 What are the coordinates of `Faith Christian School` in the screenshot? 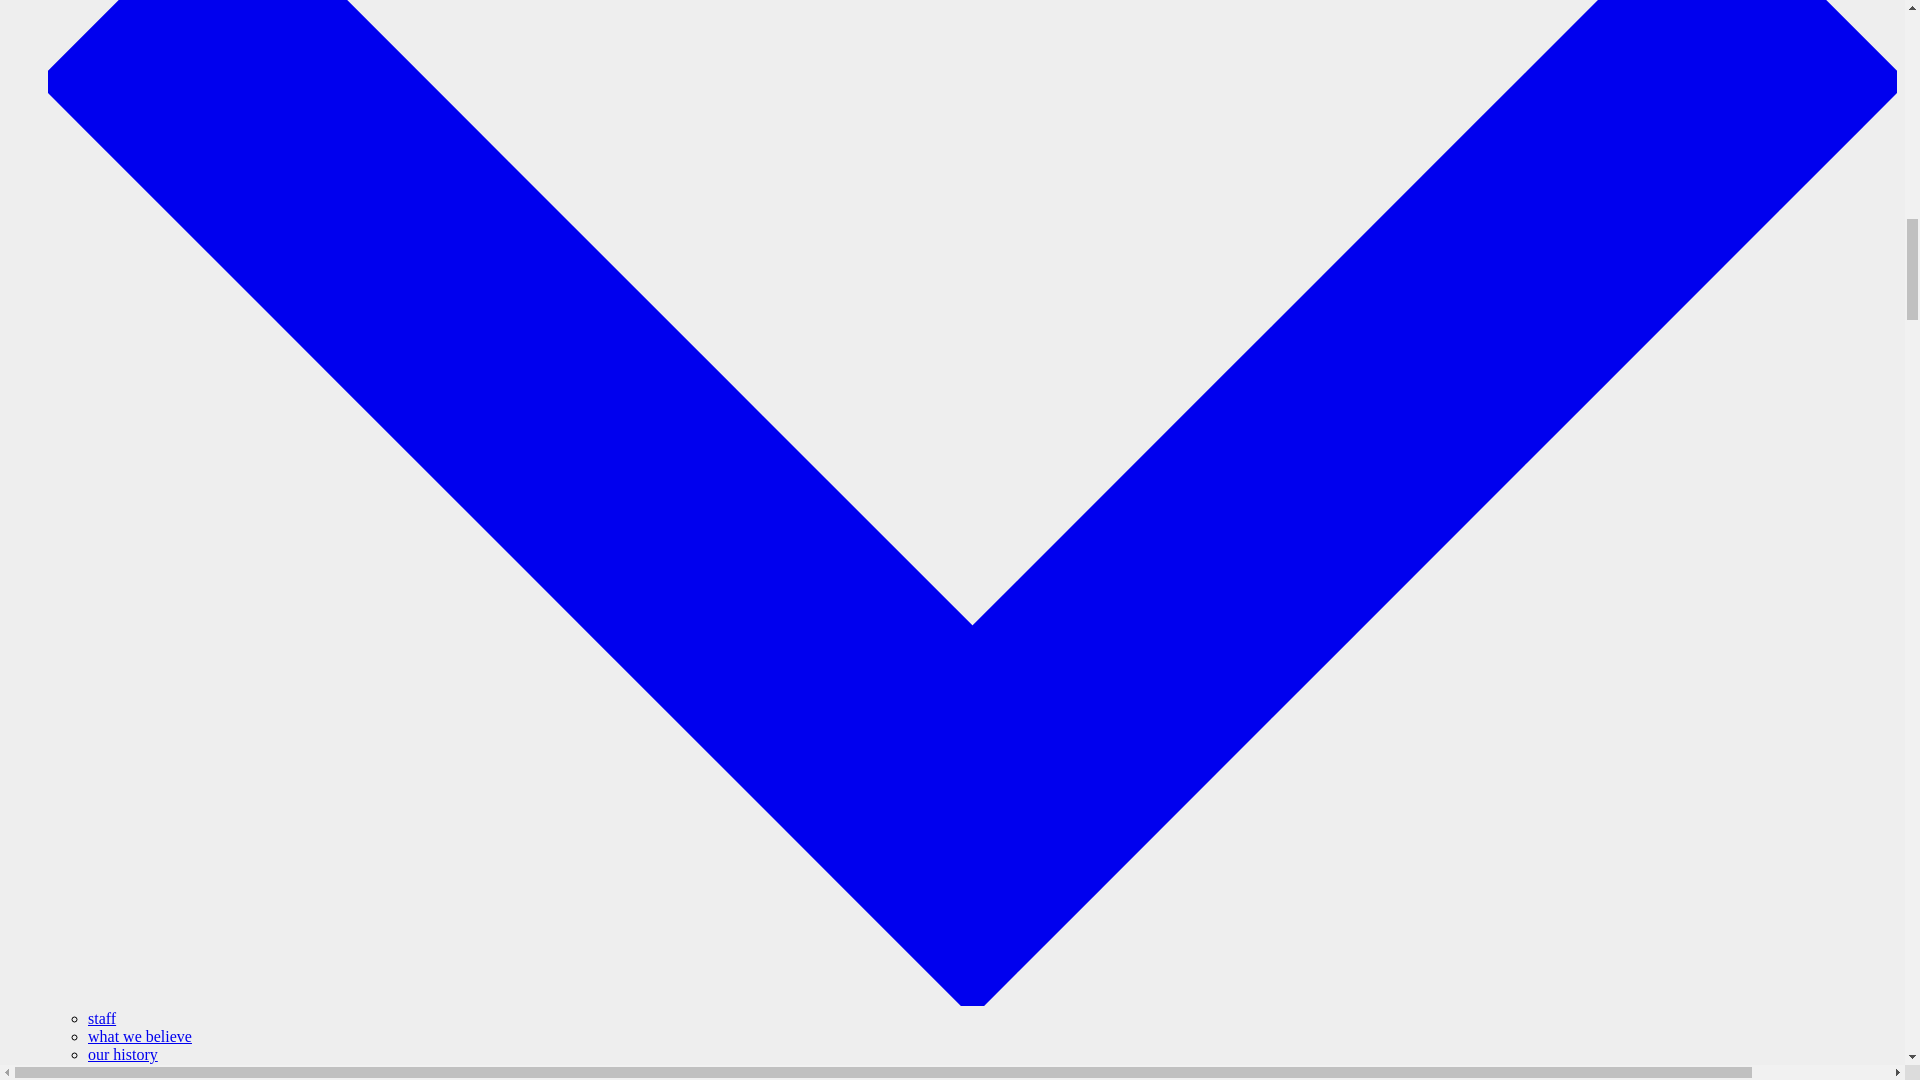 It's located at (120, 1072).